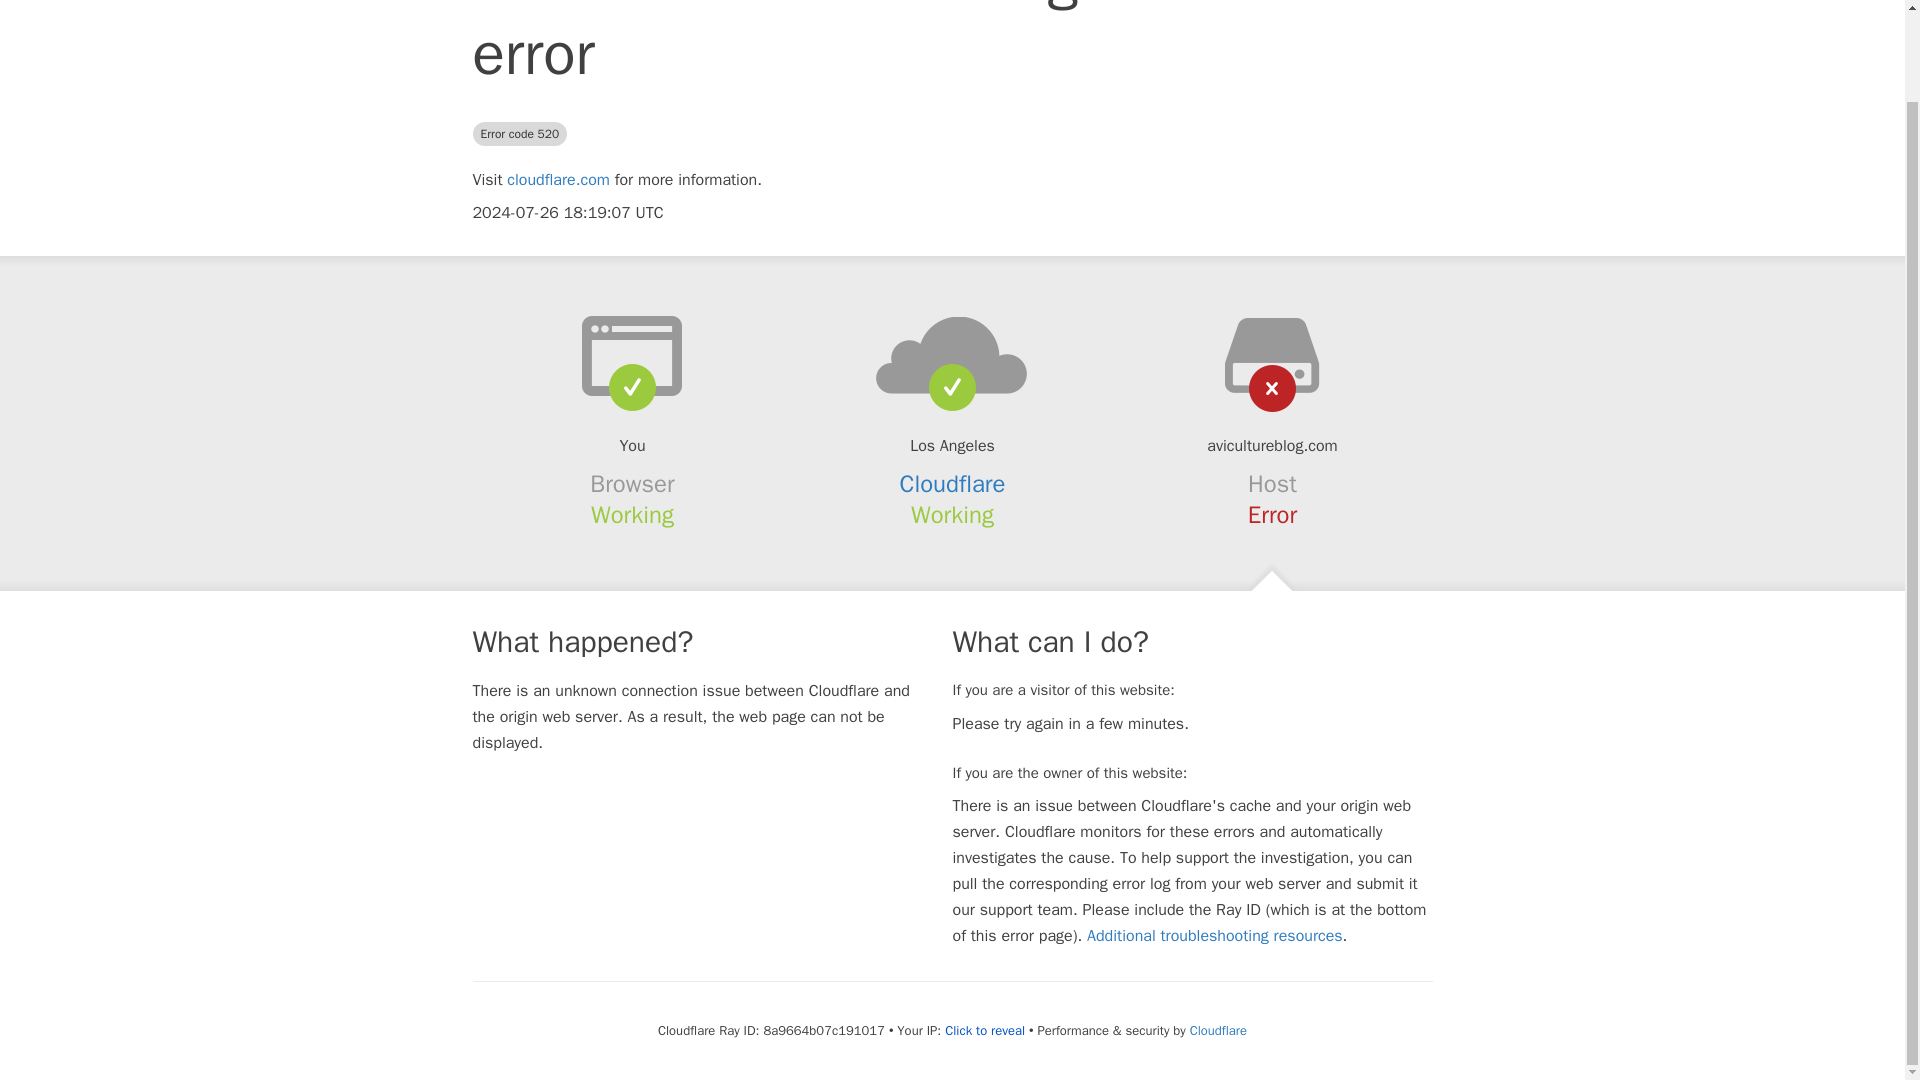 The width and height of the screenshot is (1920, 1080). What do you see at coordinates (984, 1030) in the screenshot?
I see `Click to reveal` at bounding box center [984, 1030].